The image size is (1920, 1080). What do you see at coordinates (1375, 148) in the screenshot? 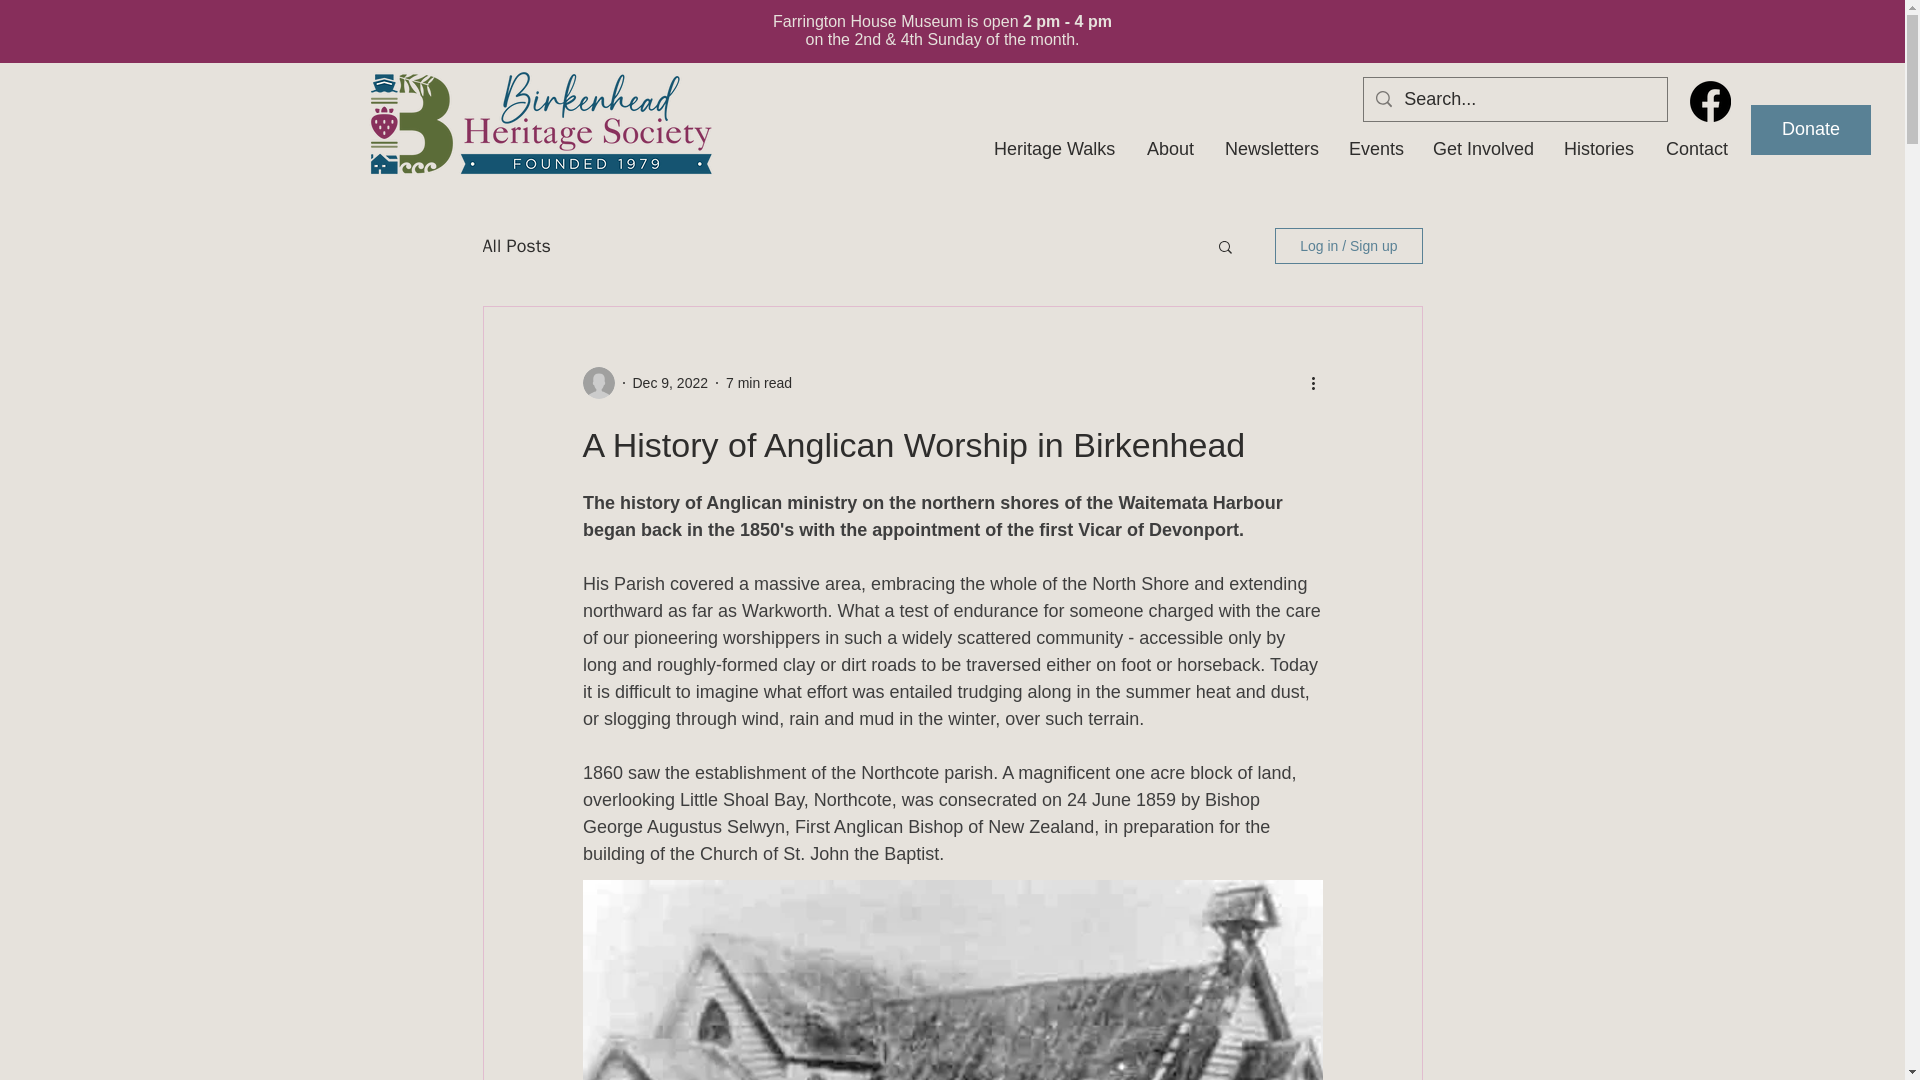
I see `Events` at bounding box center [1375, 148].